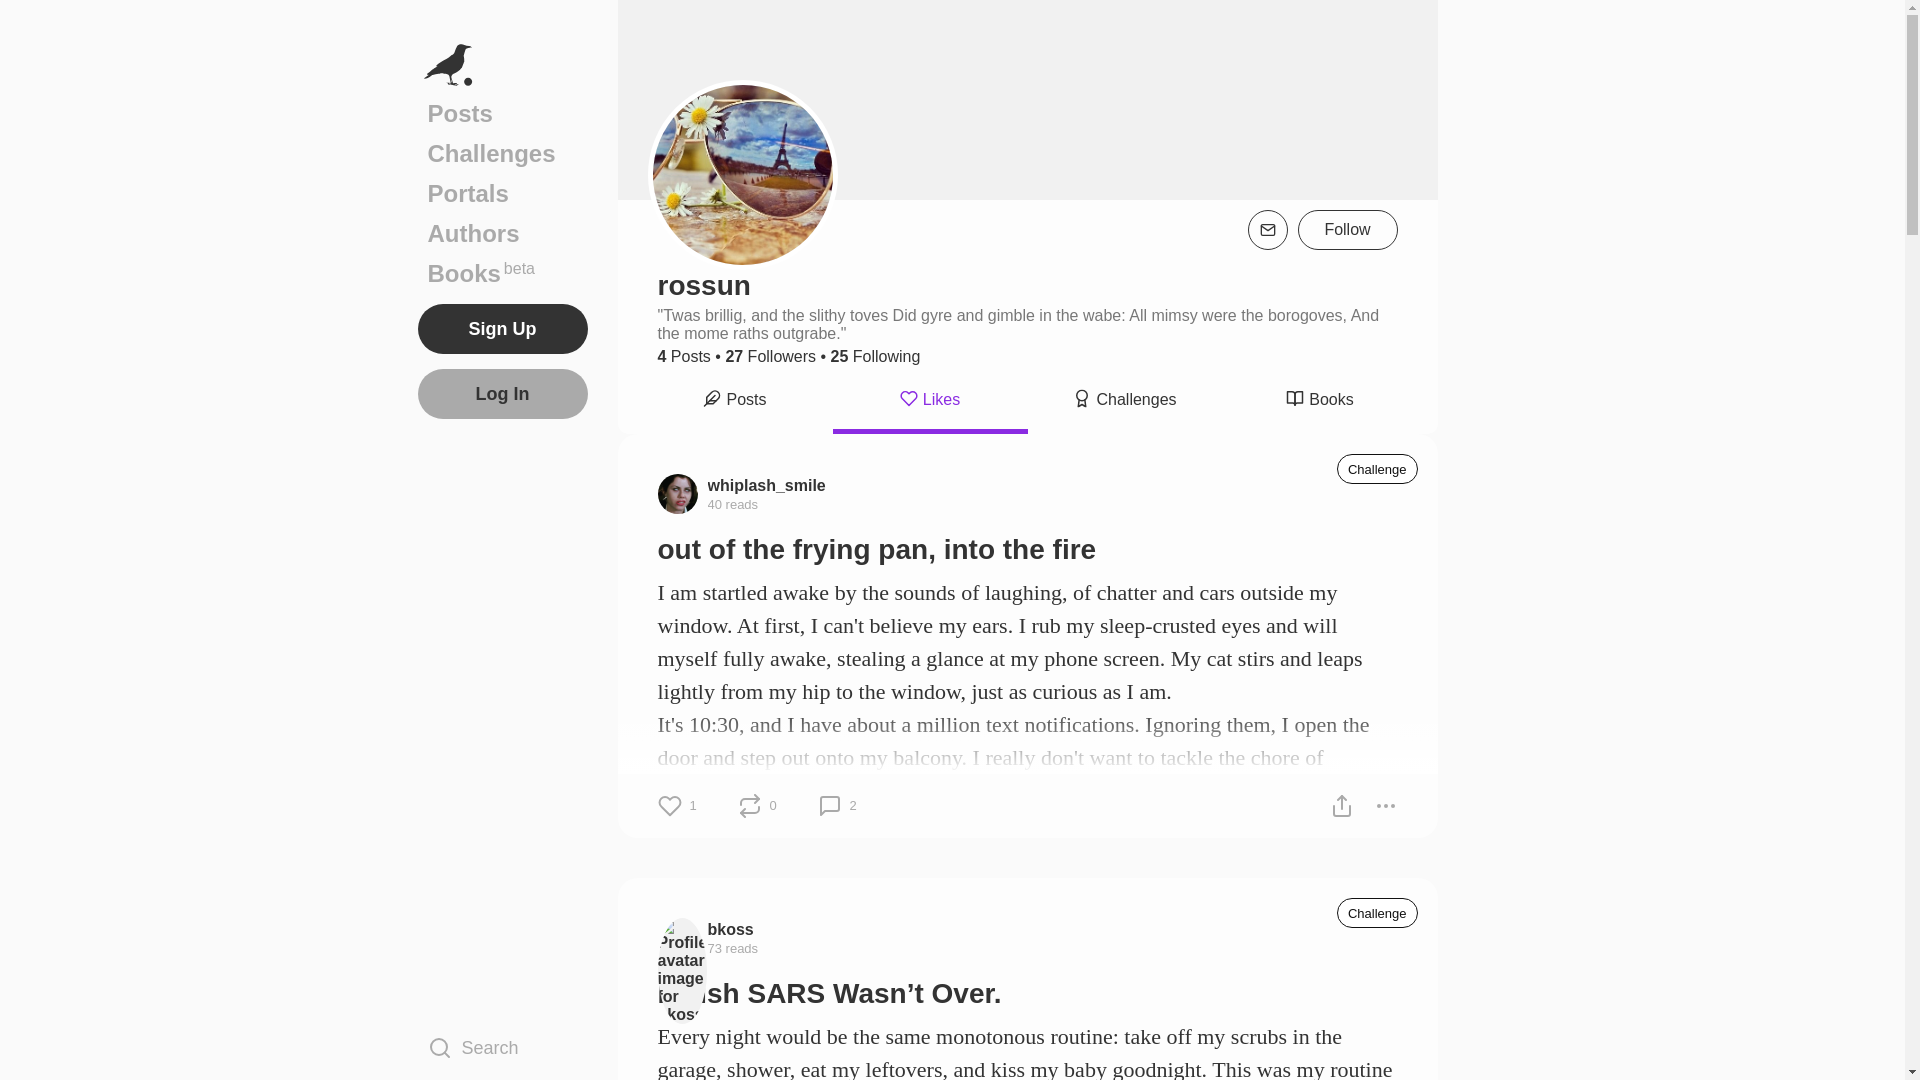  I want to click on Challenge, so click(1377, 912).